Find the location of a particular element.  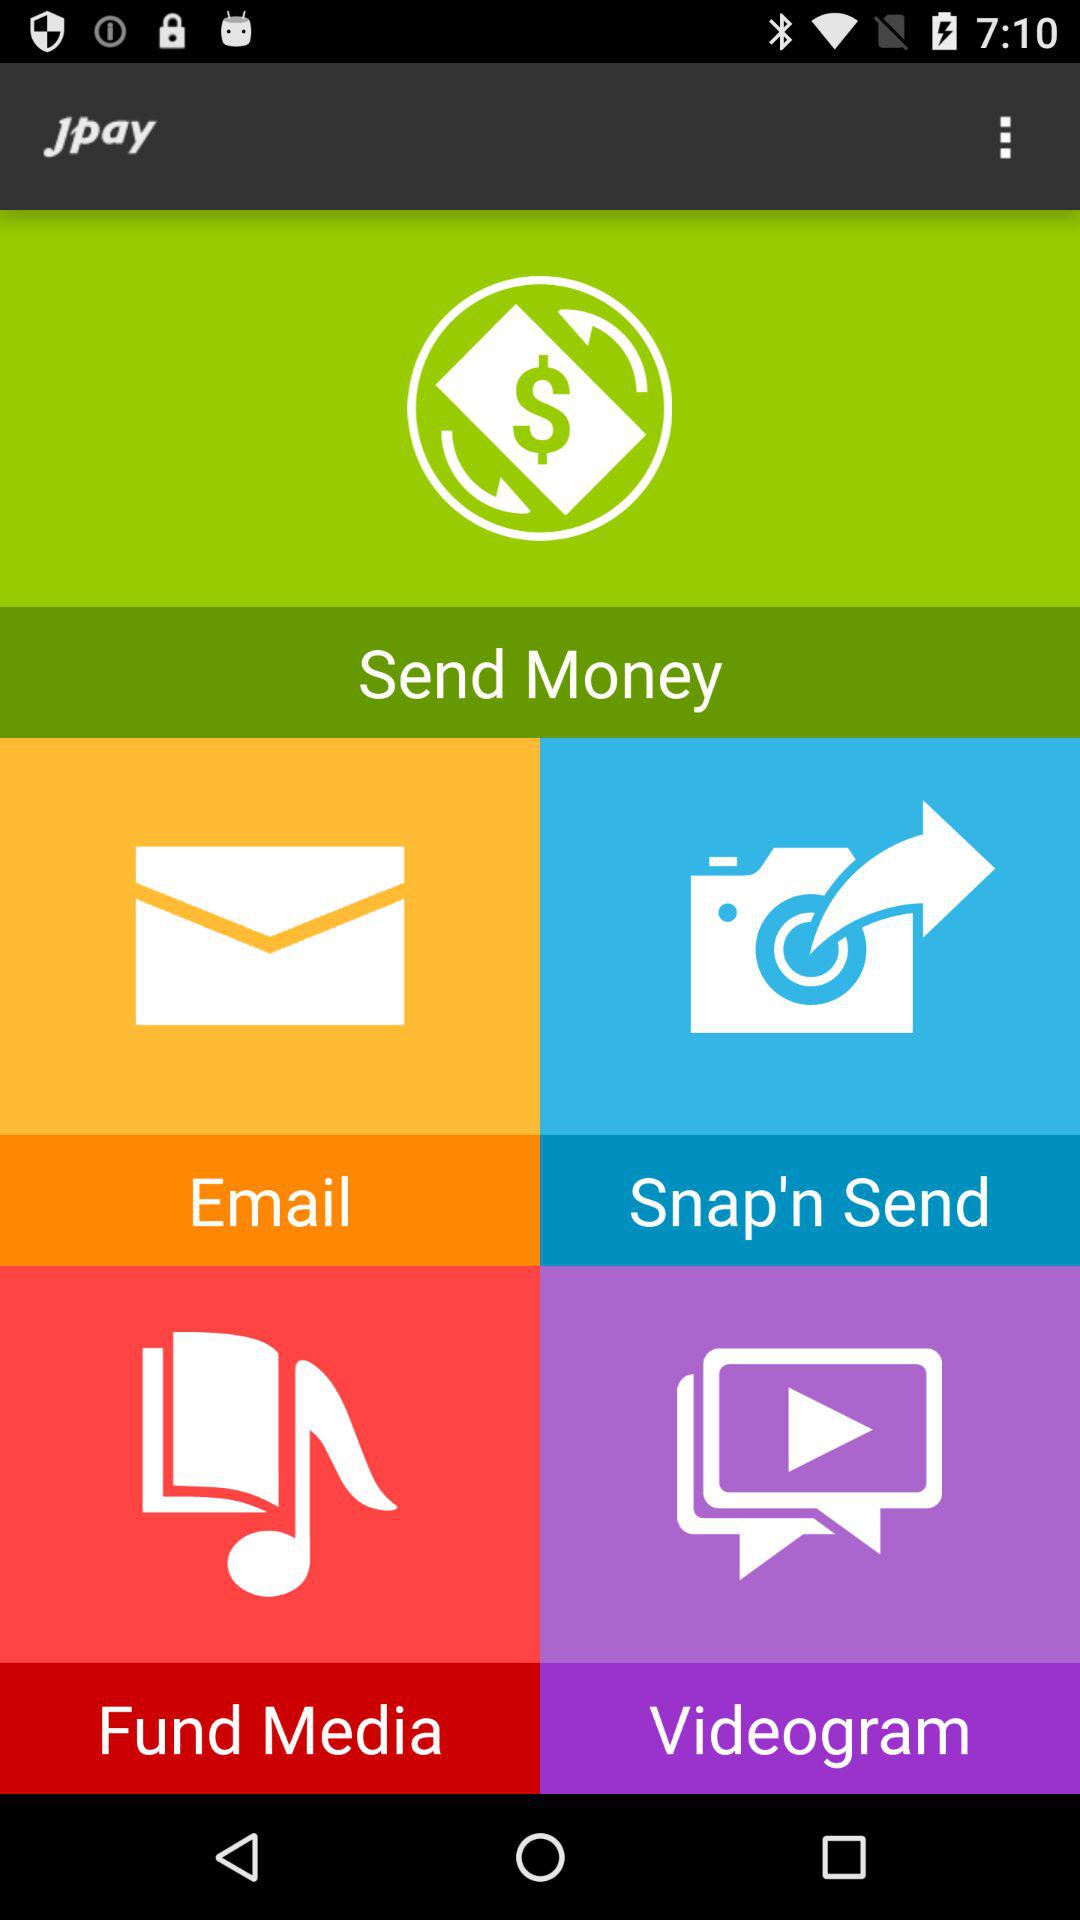

select videogram is located at coordinates (810, 1530).